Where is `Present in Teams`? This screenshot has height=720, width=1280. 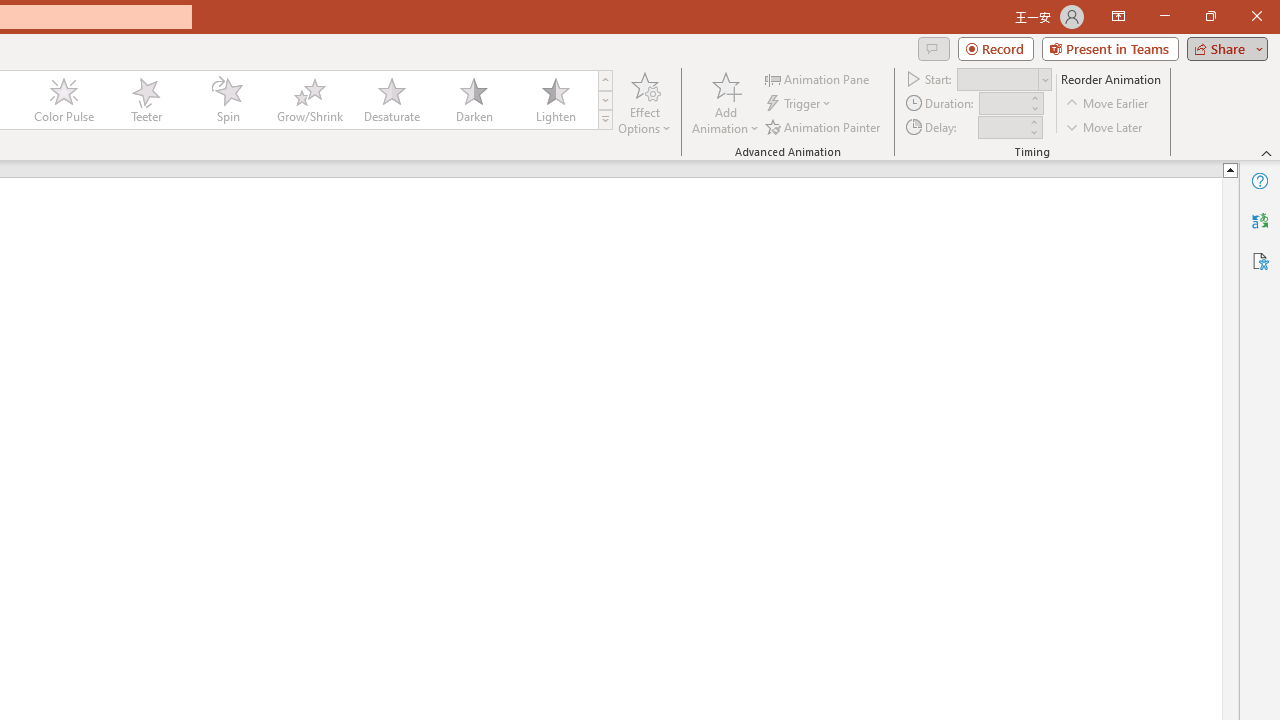 Present in Teams is located at coordinates (1110, 48).